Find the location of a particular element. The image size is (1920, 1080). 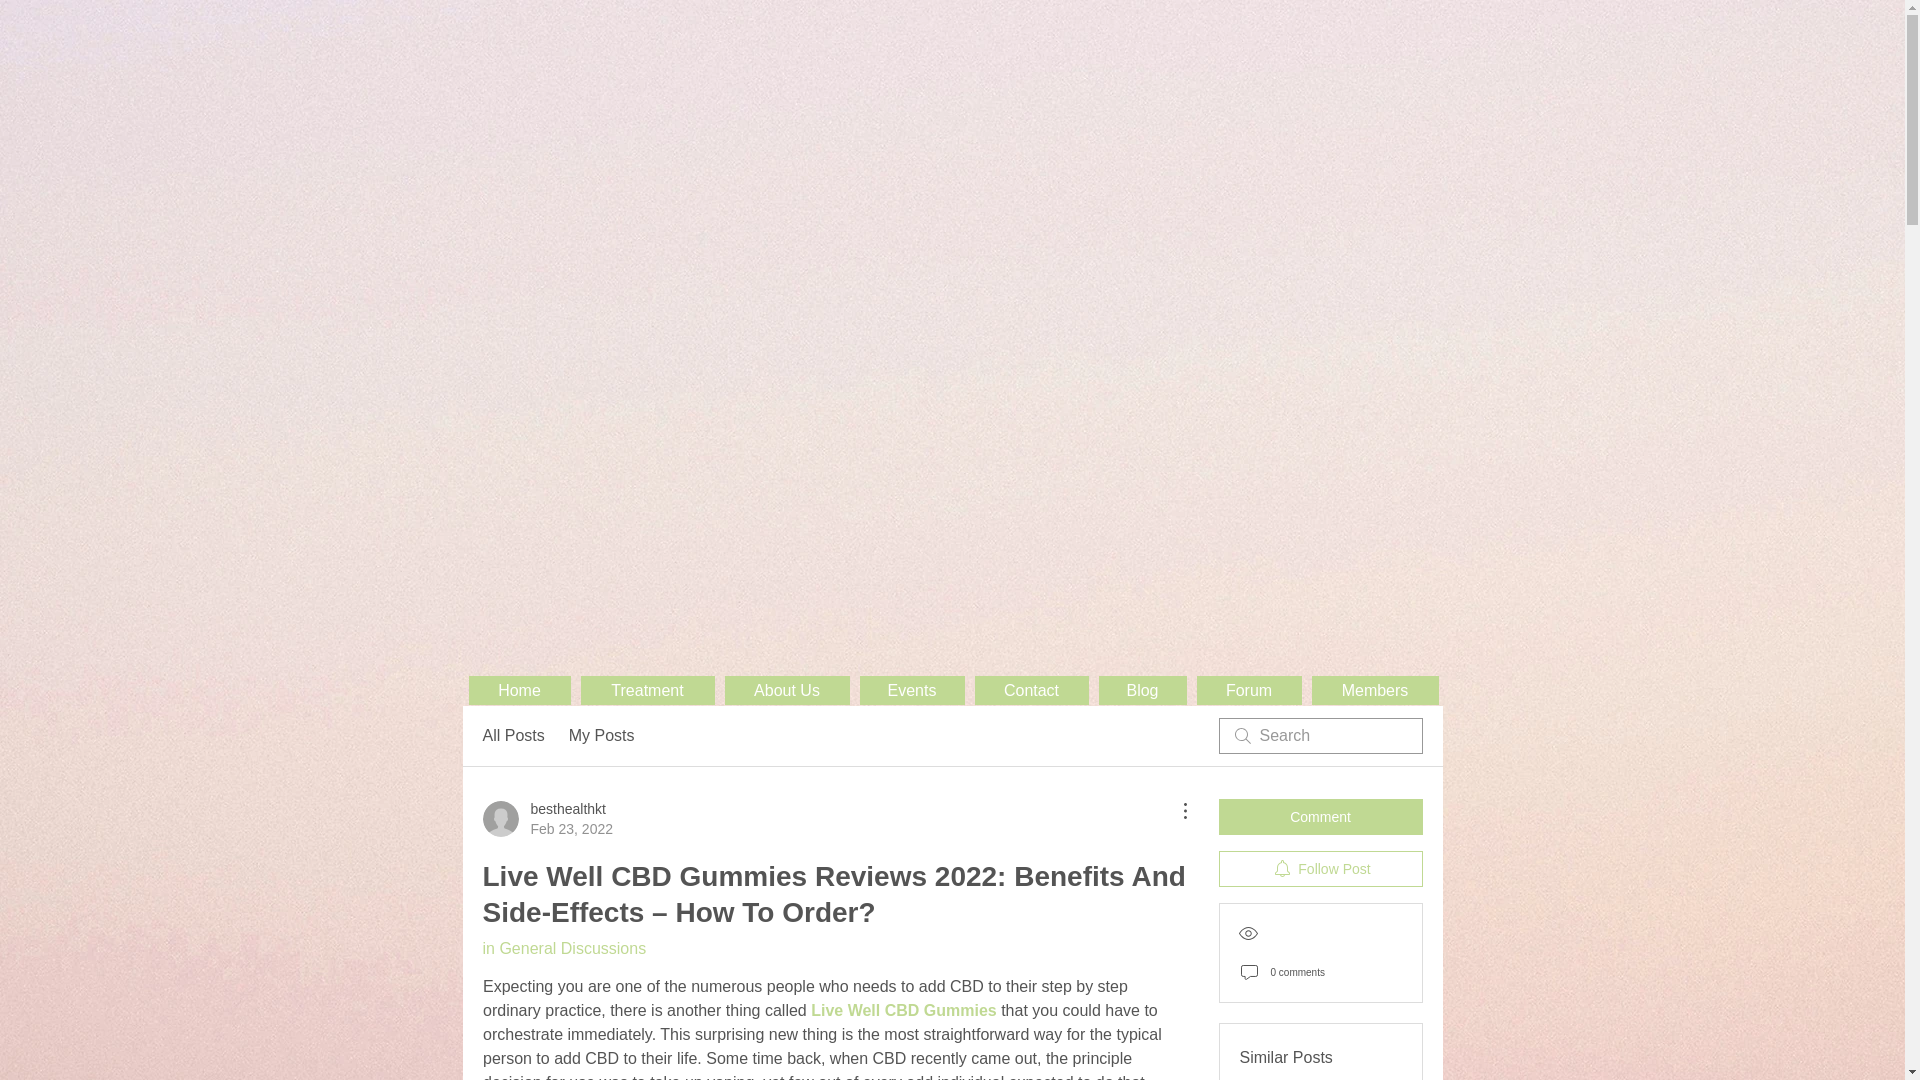

Live Well CBD Gummies is located at coordinates (903, 1010).